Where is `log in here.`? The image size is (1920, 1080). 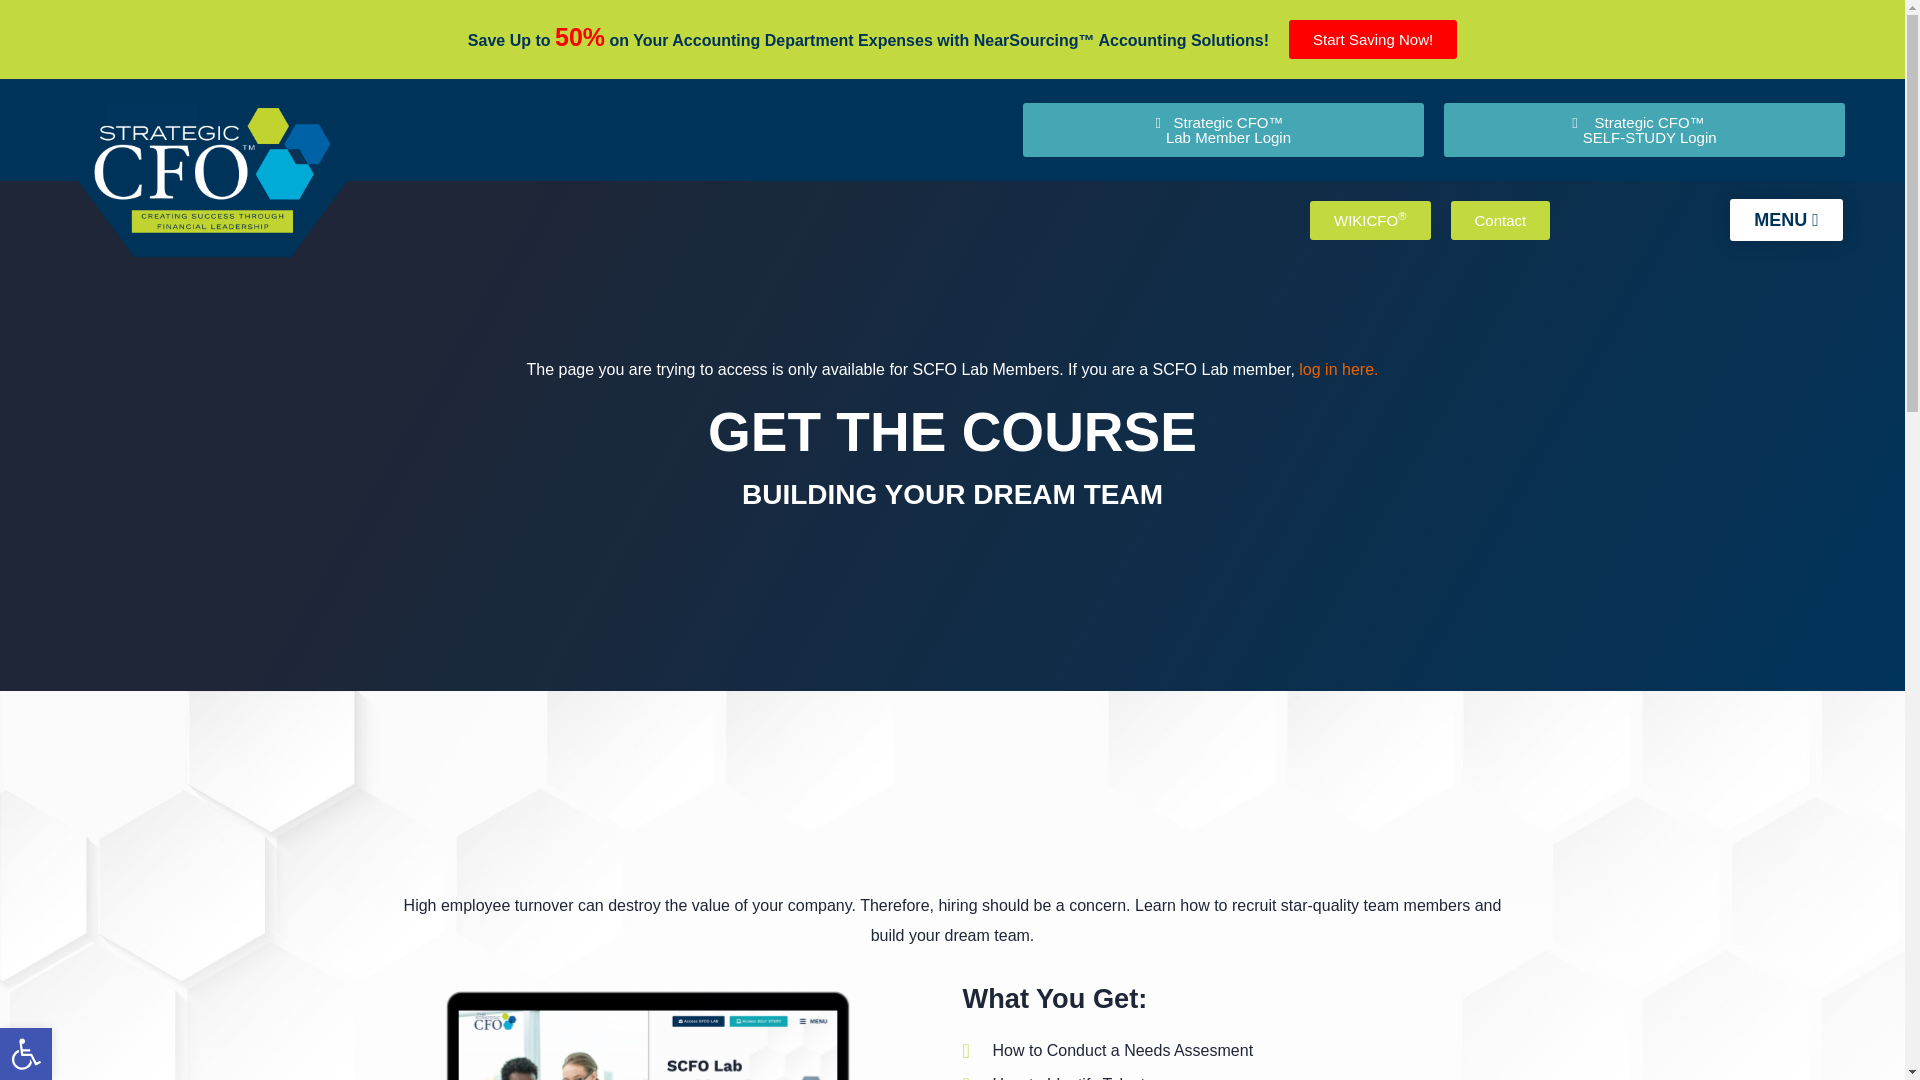
log in here. is located at coordinates (1338, 369).